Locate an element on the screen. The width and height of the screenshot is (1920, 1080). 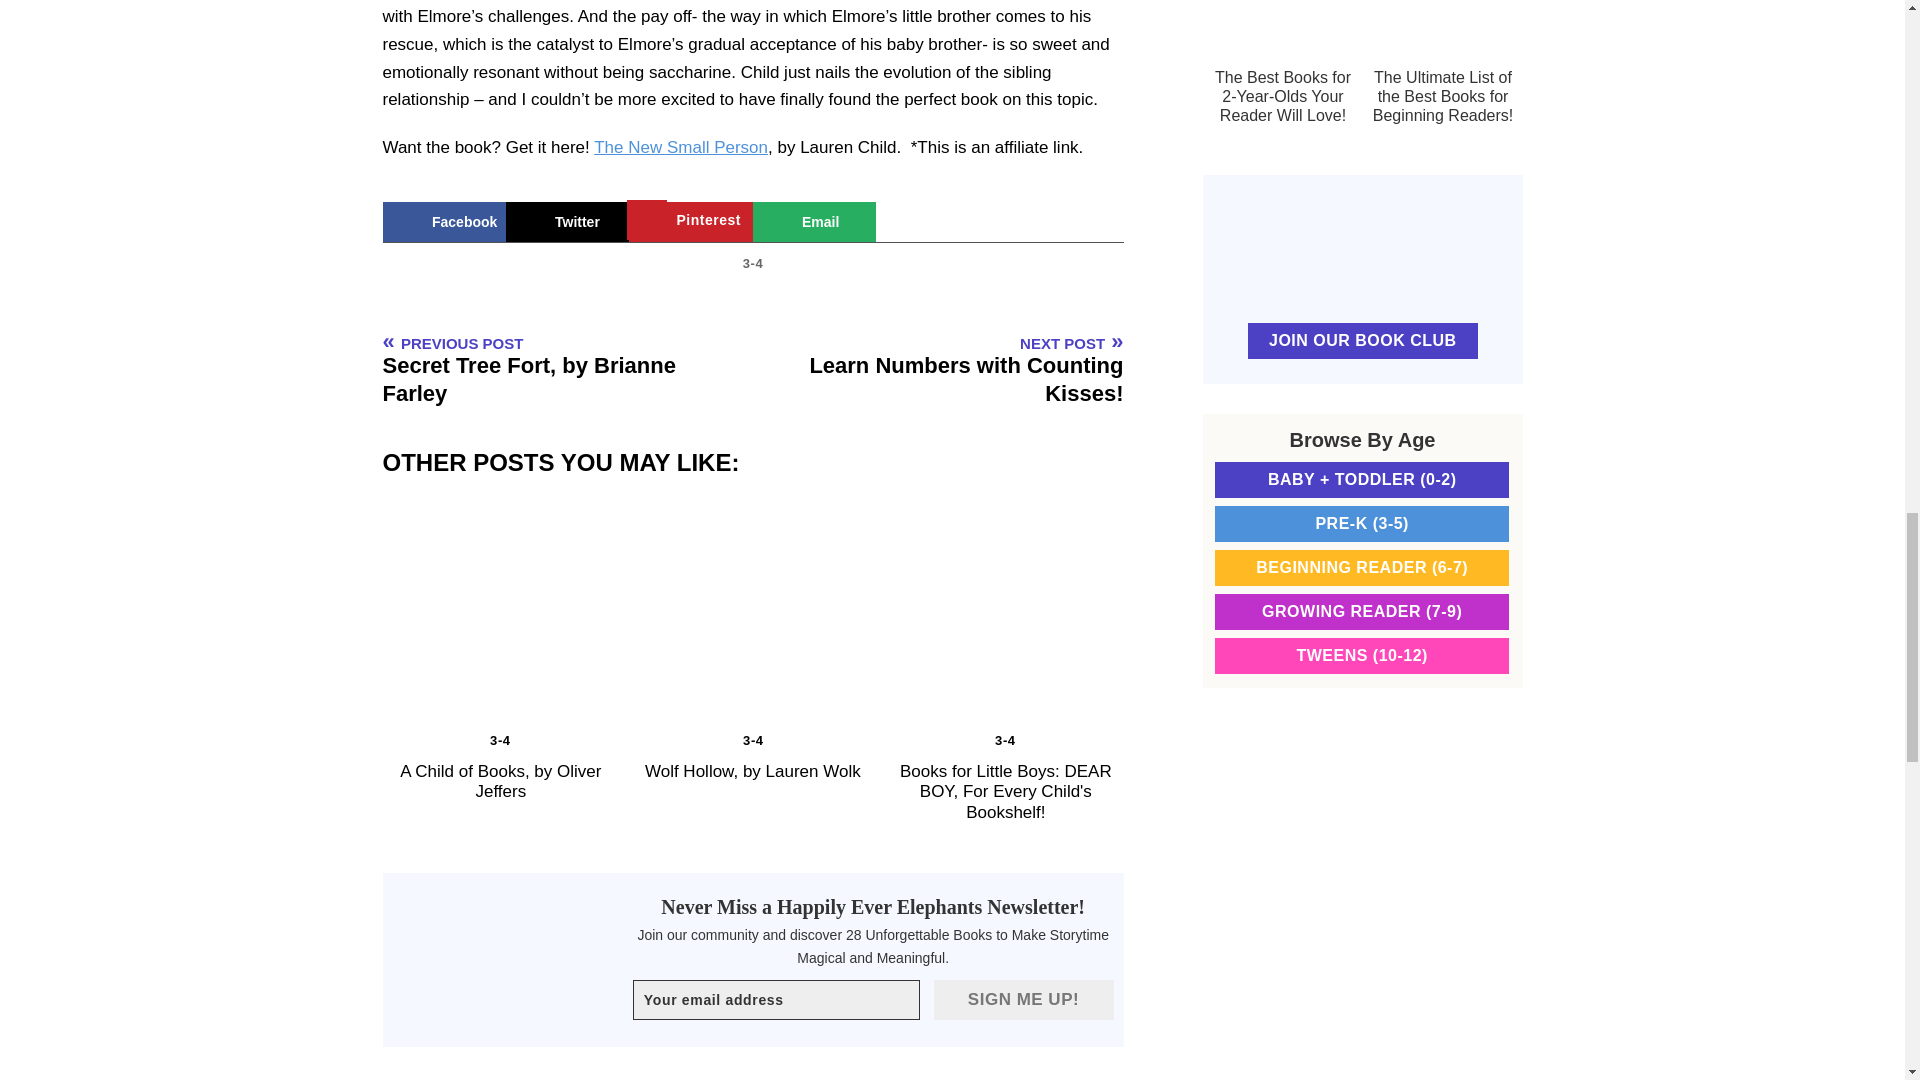
Twitter is located at coordinates (568, 221).